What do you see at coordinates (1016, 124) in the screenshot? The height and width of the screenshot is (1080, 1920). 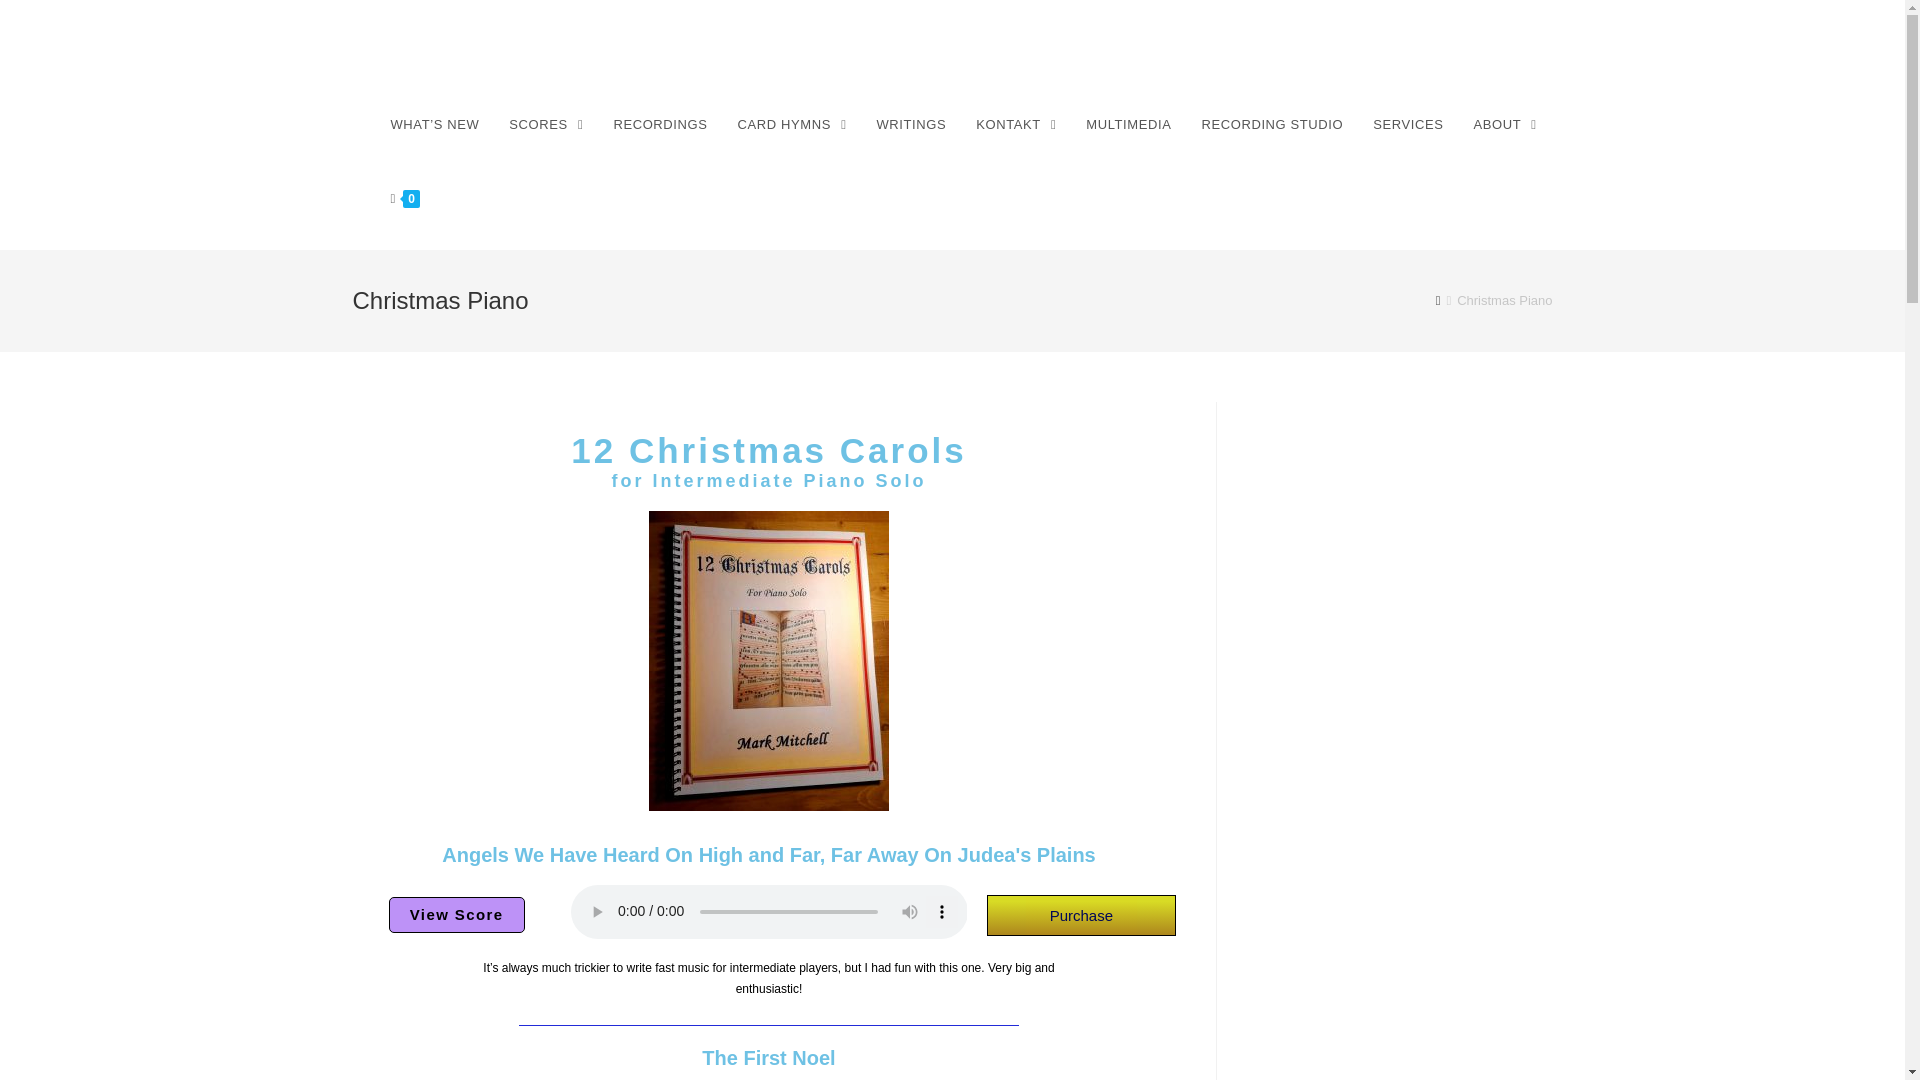 I see `KONTAKT` at bounding box center [1016, 124].